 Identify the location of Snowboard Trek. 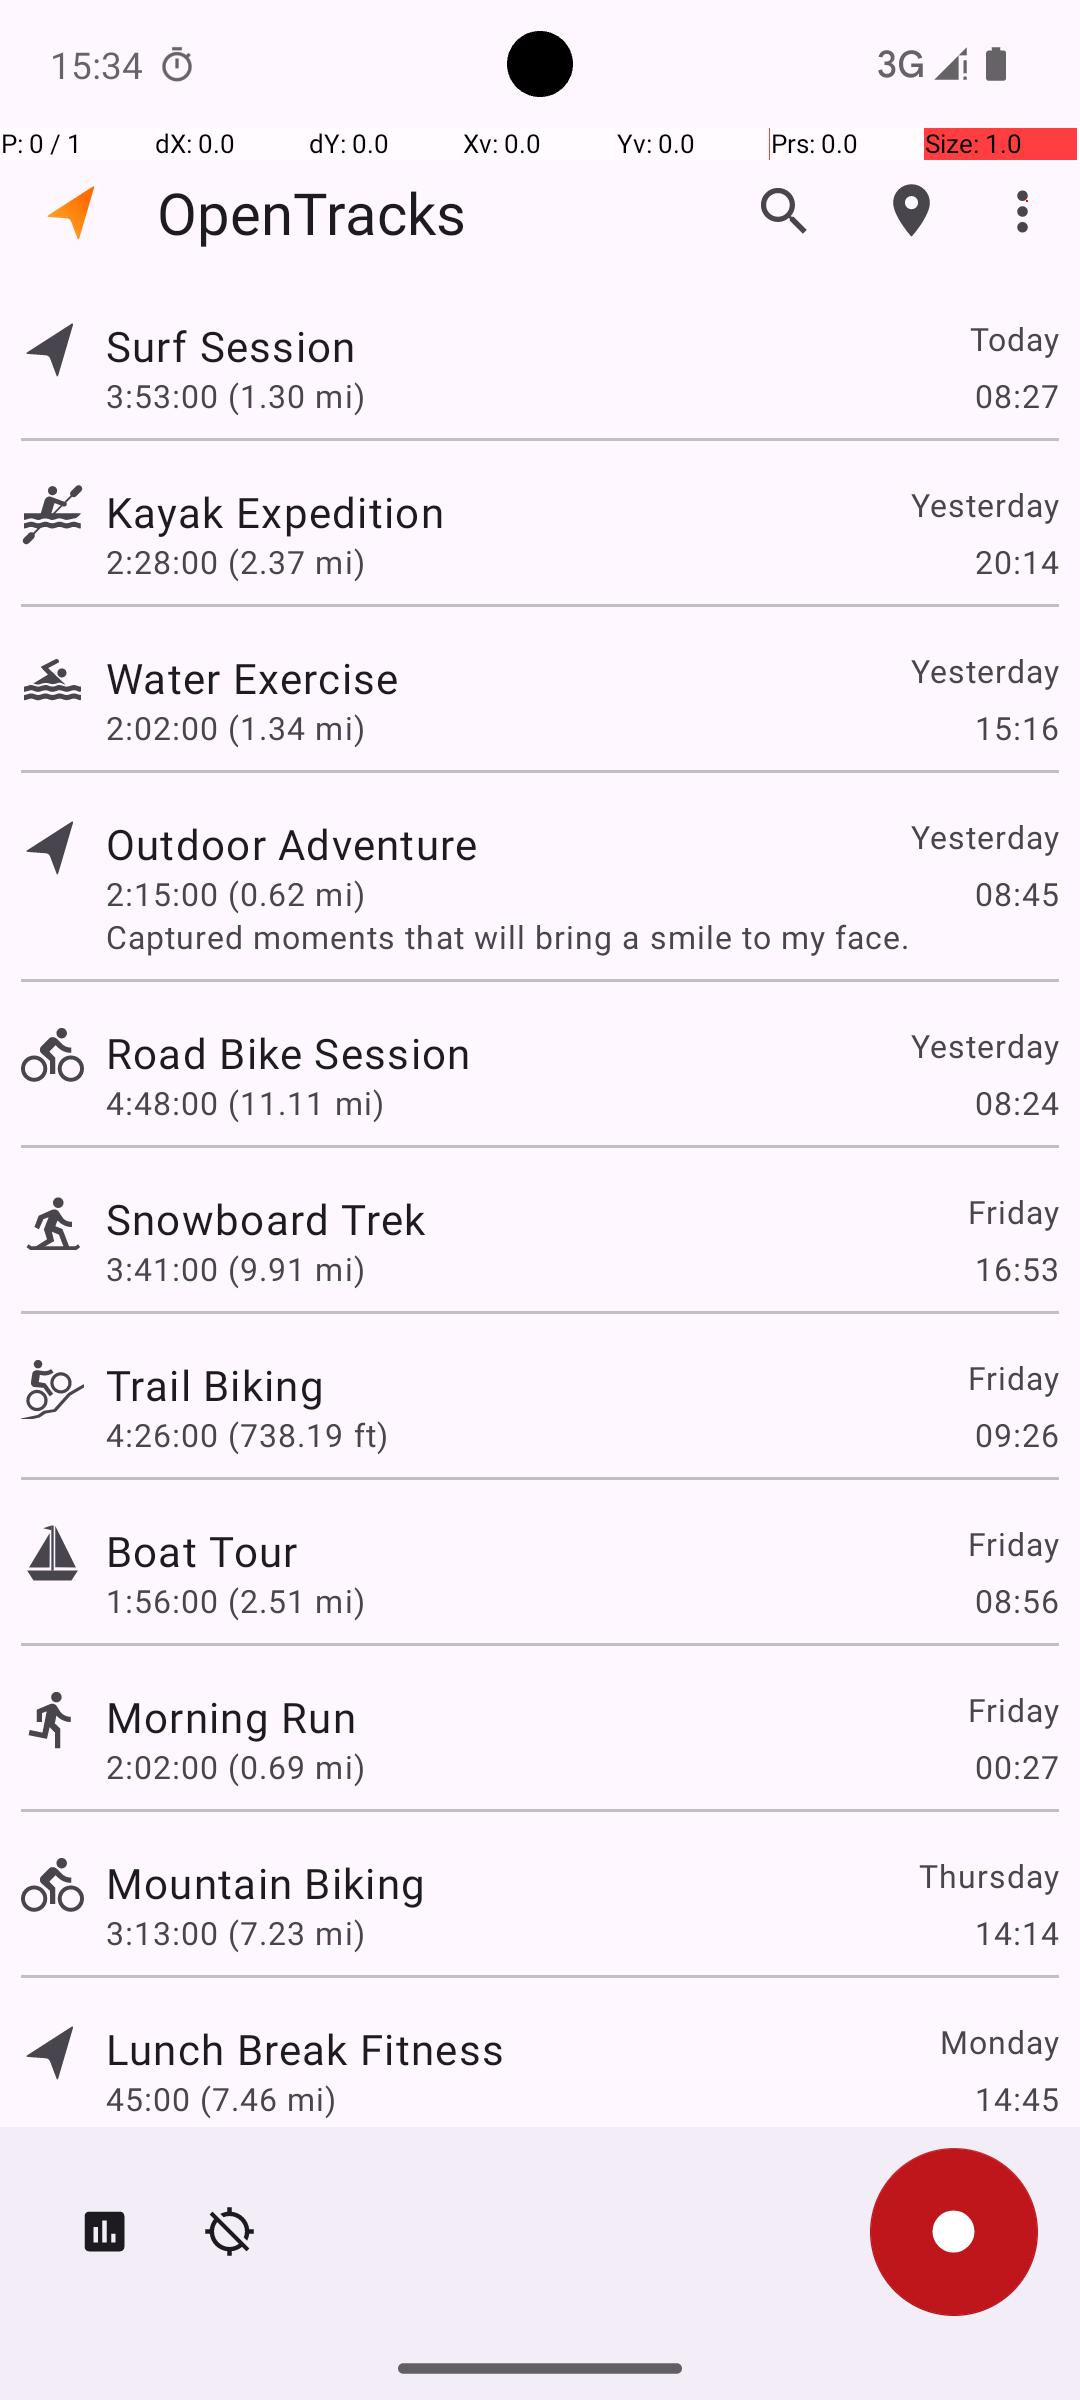
(266, 1218).